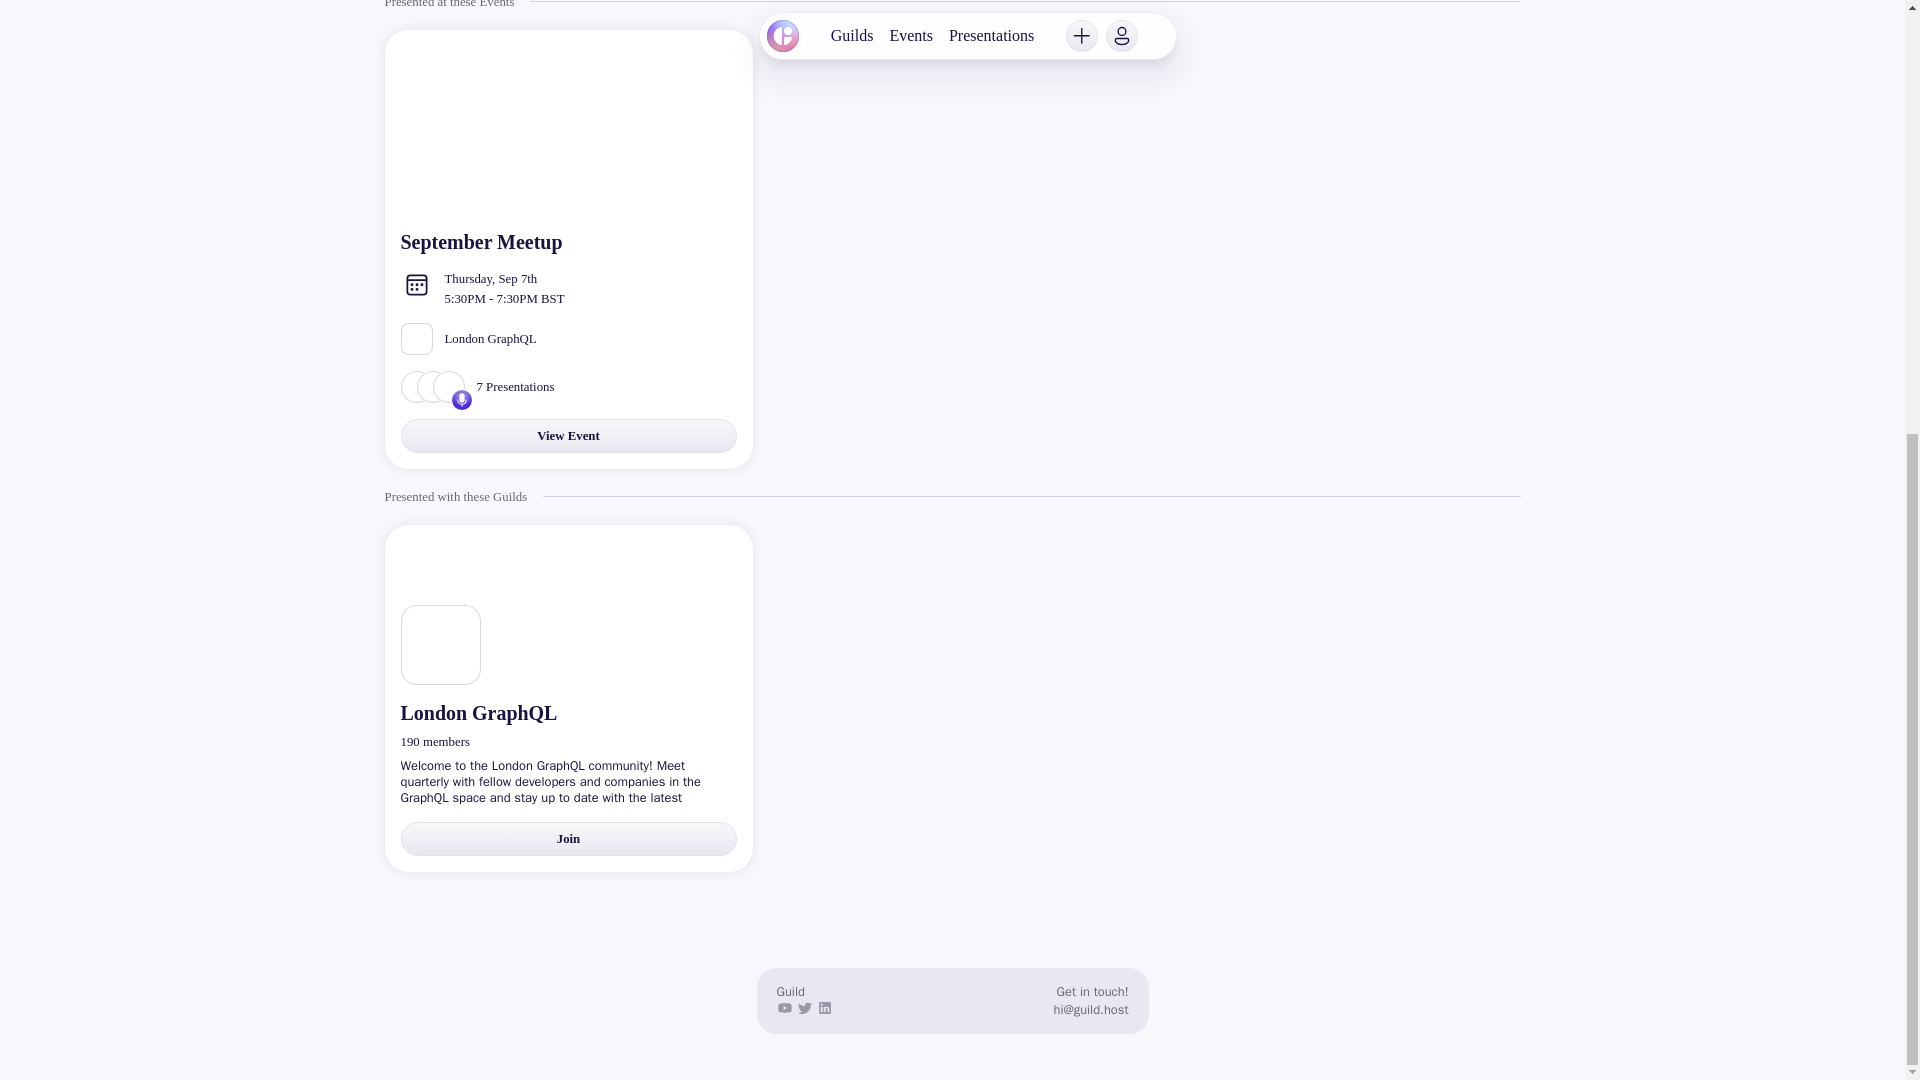  What do you see at coordinates (567, 712) in the screenshot?
I see `London GraphQL` at bounding box center [567, 712].